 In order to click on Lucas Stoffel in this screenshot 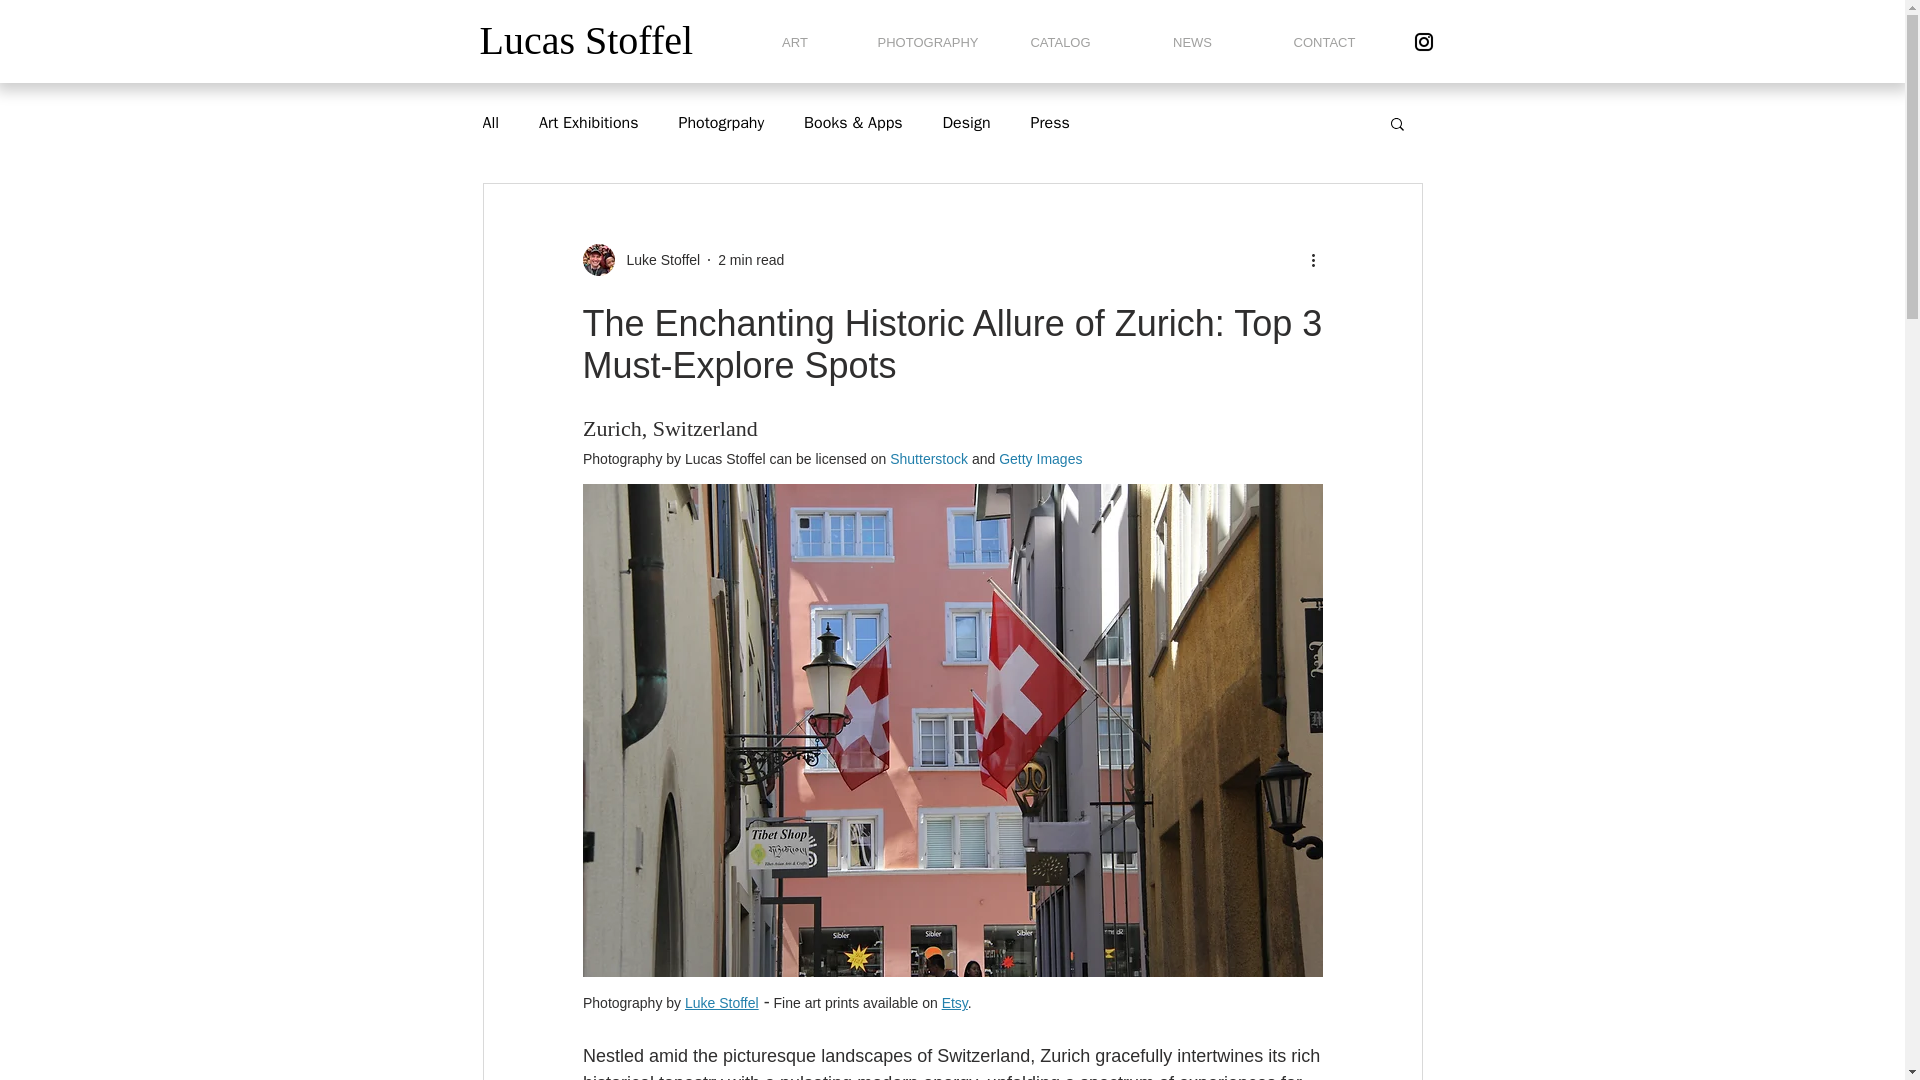, I will do `click(586, 40)`.